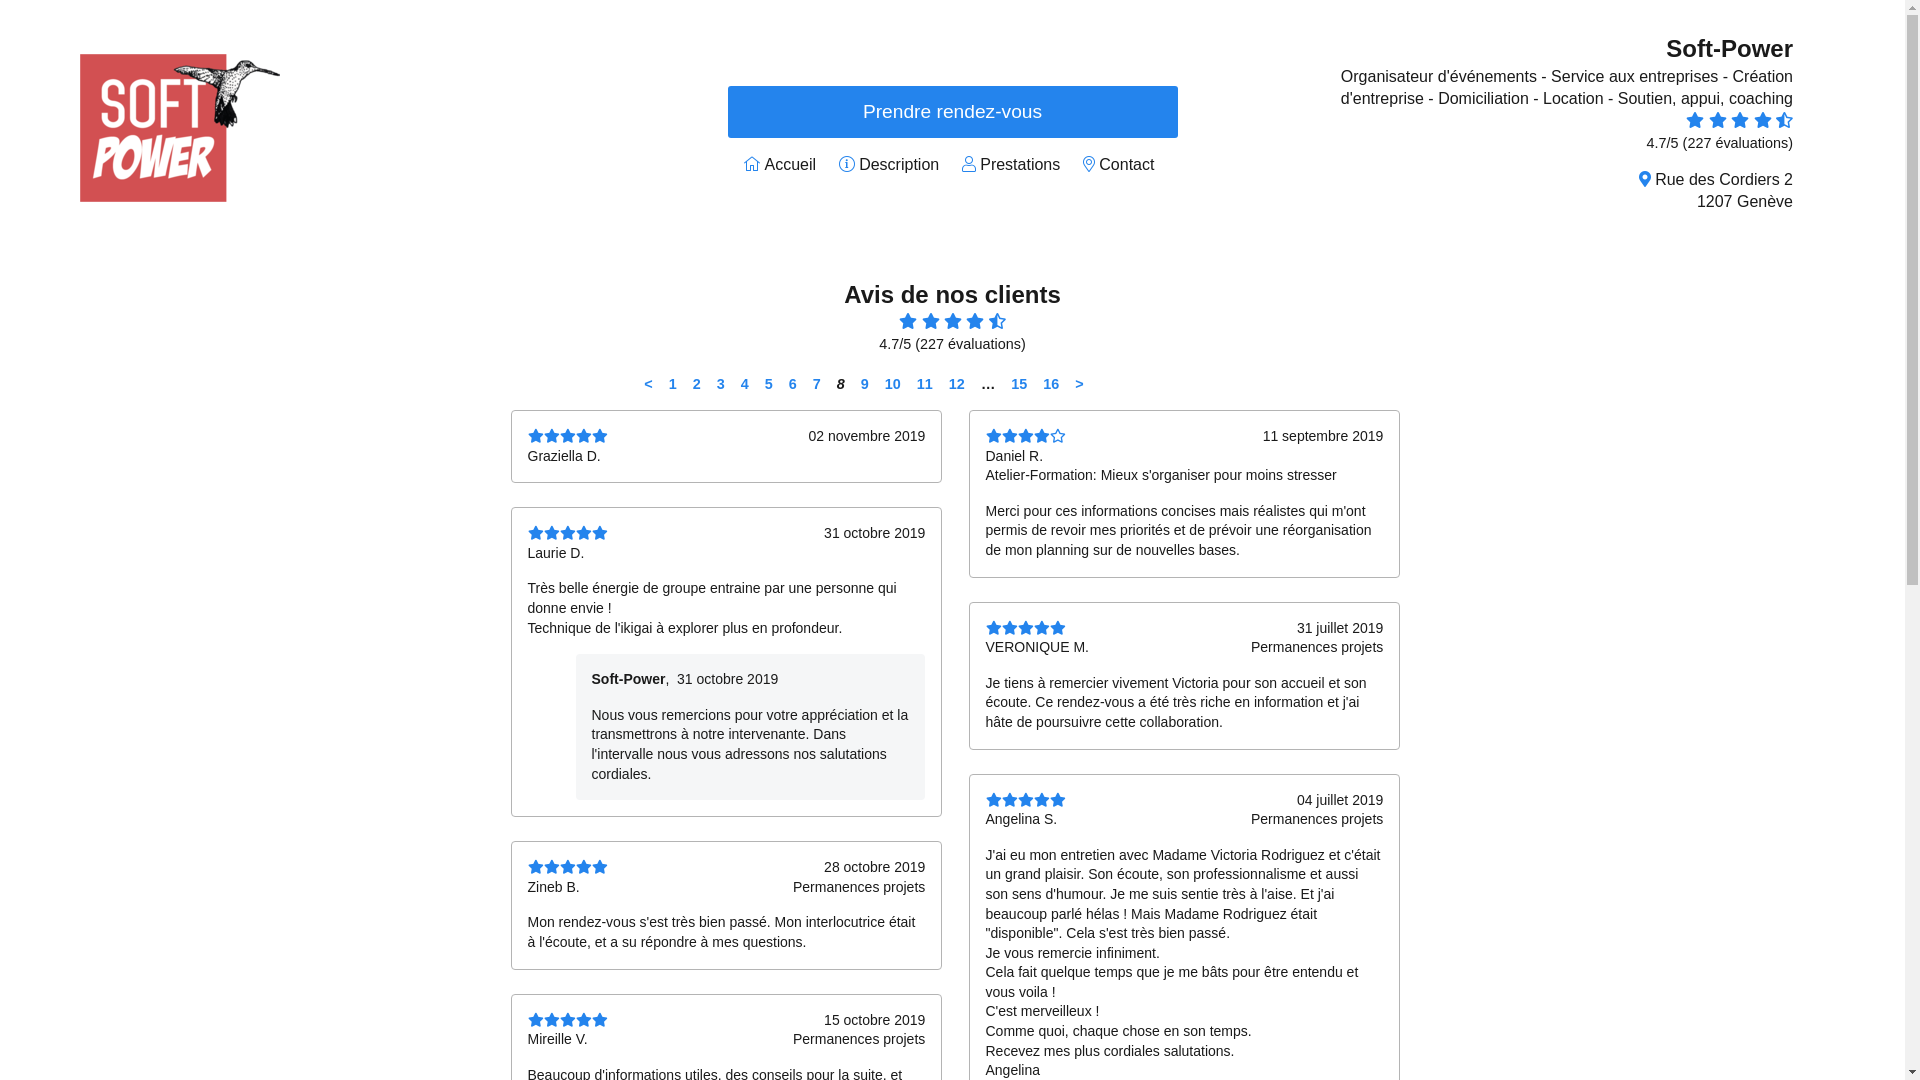 This screenshot has height=1080, width=1920. What do you see at coordinates (1126, 164) in the screenshot?
I see `Contact` at bounding box center [1126, 164].